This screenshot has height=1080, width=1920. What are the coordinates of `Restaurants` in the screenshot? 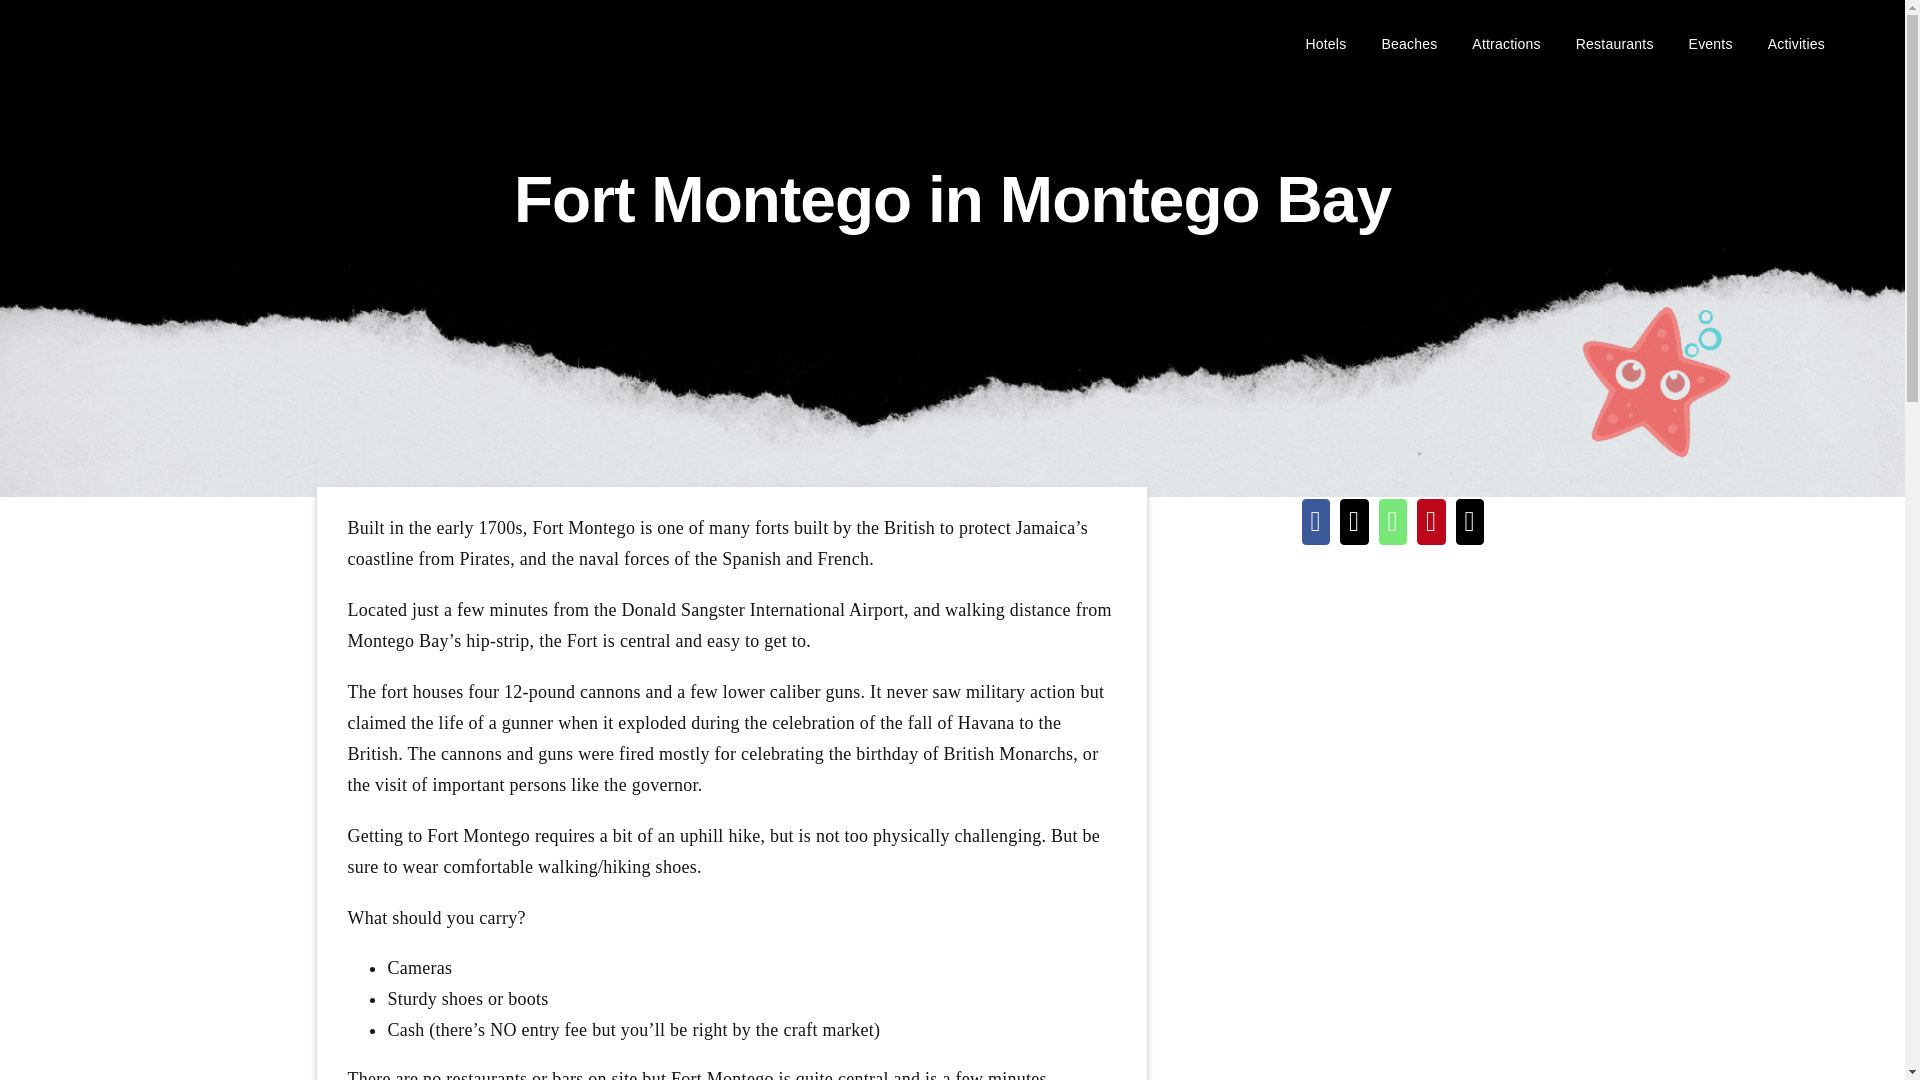 It's located at (1614, 42).